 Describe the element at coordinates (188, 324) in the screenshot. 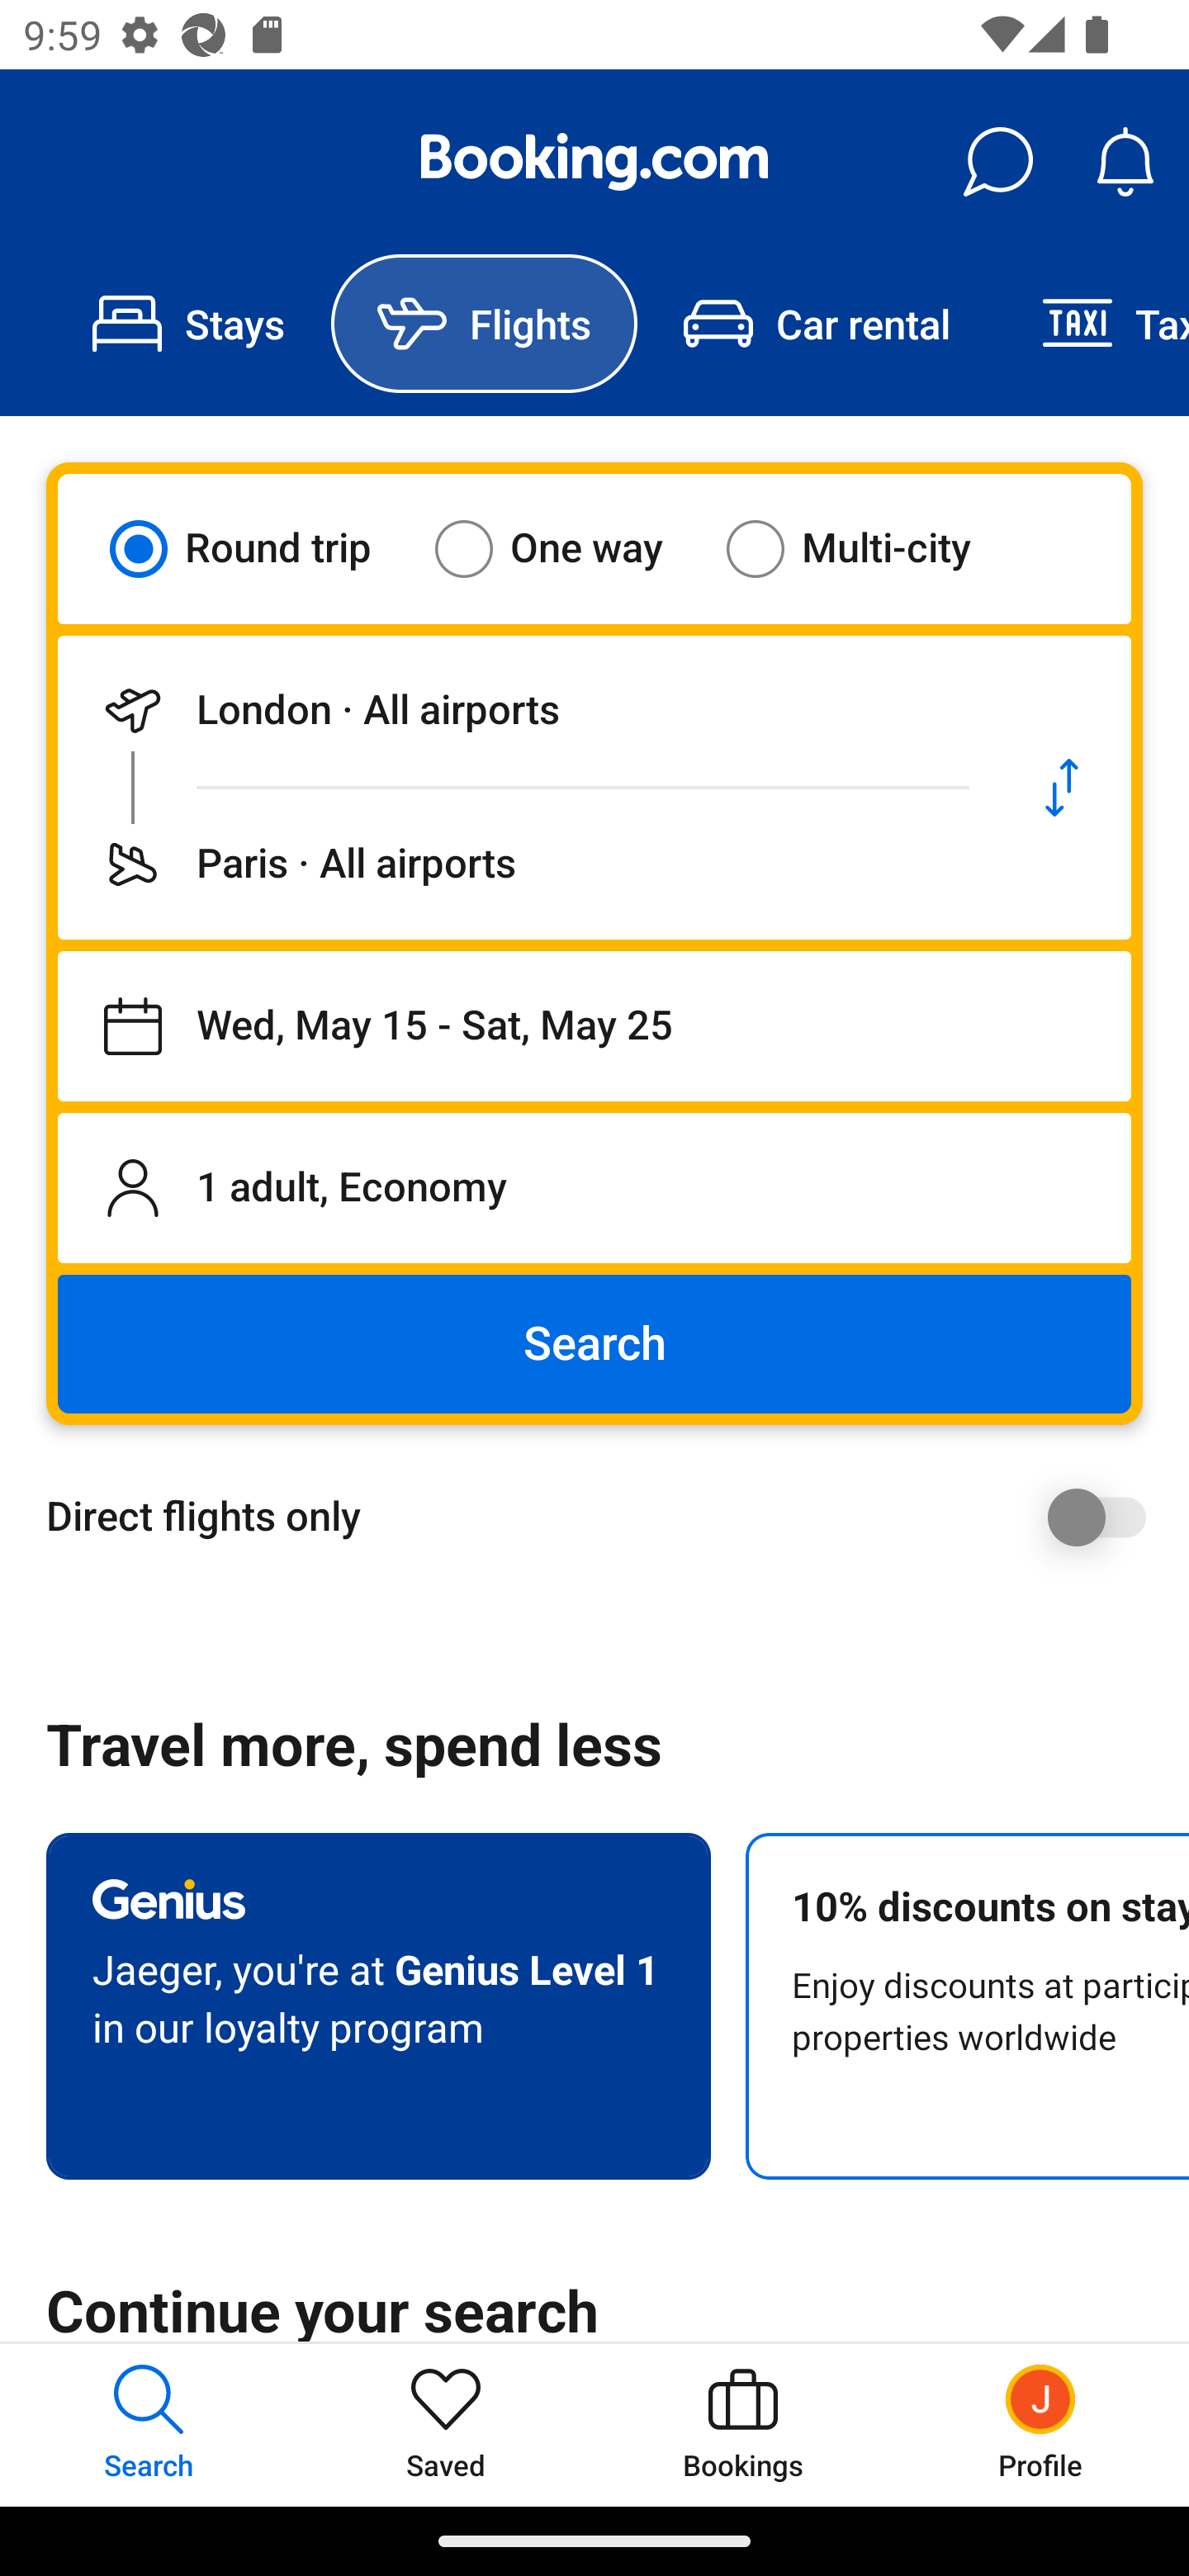

I see `Stays` at that location.